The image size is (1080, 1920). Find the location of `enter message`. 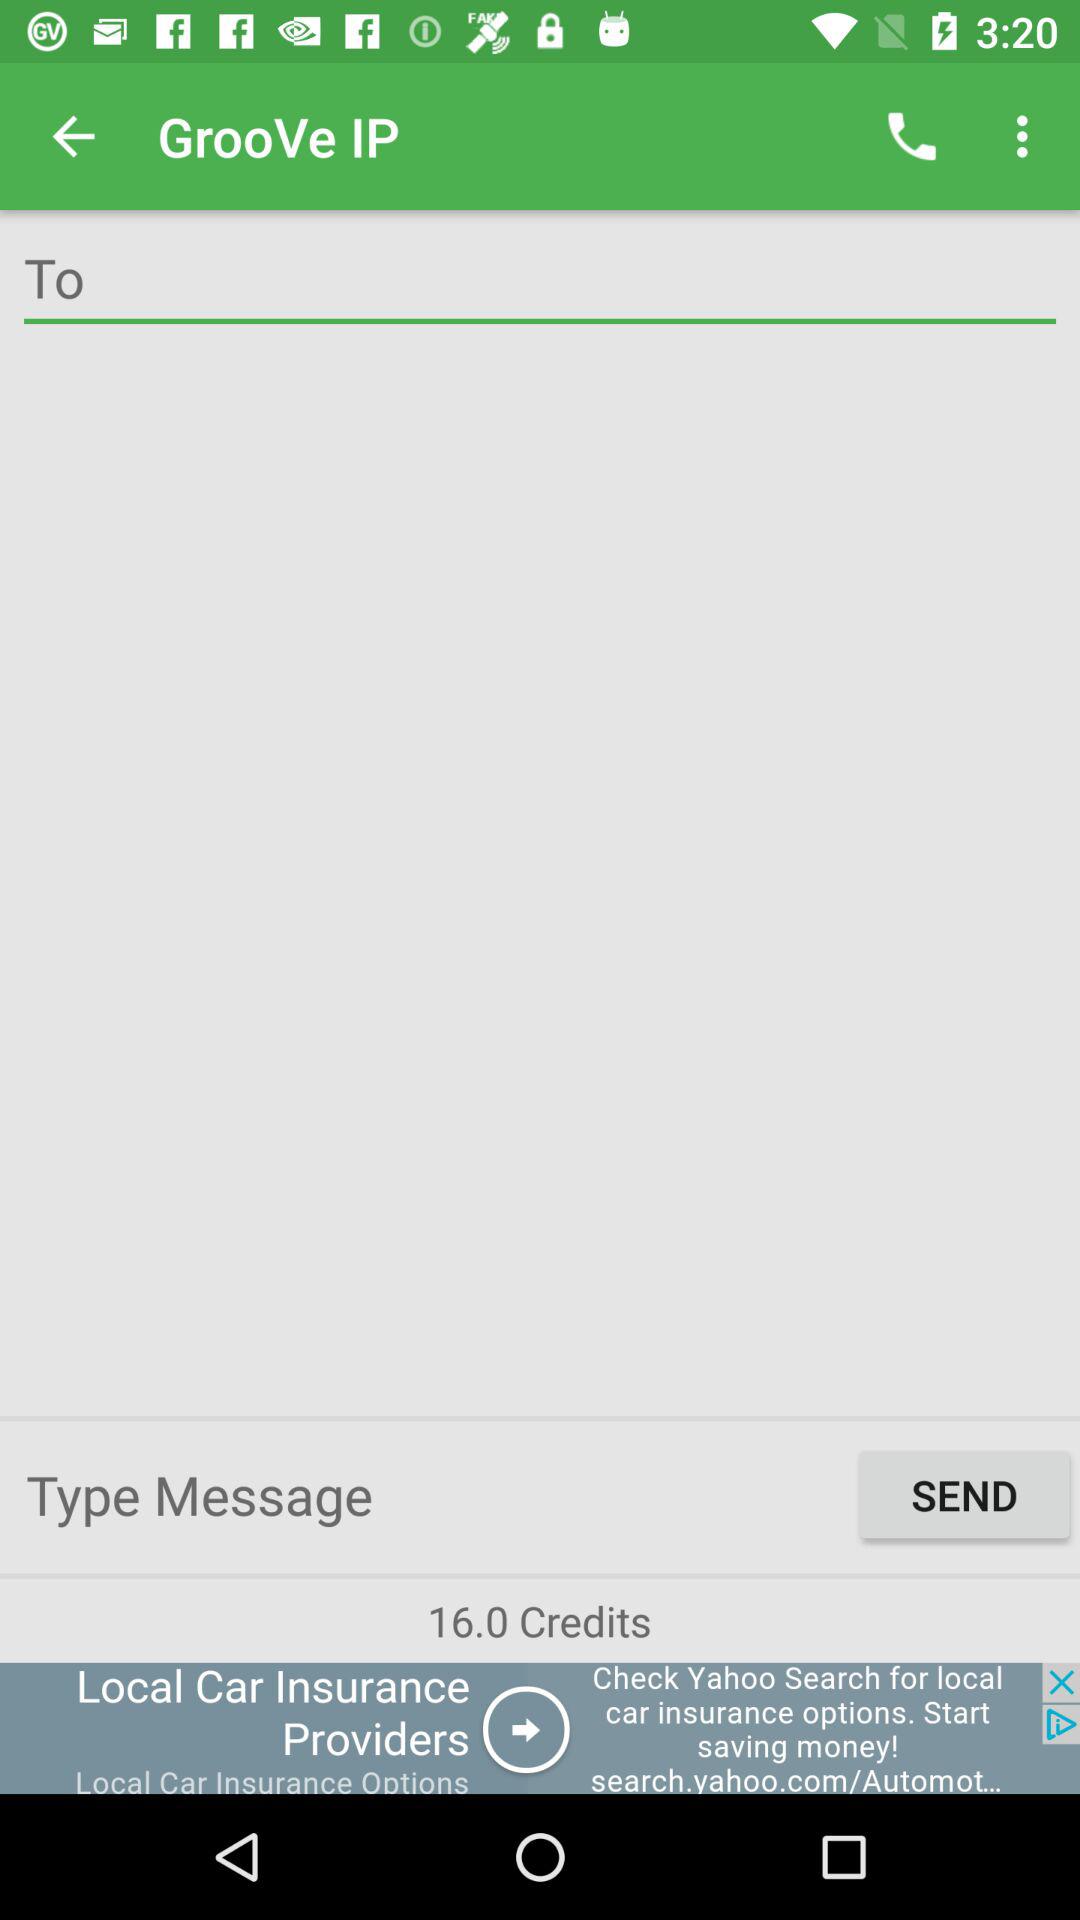

enter message is located at coordinates (438, 1494).